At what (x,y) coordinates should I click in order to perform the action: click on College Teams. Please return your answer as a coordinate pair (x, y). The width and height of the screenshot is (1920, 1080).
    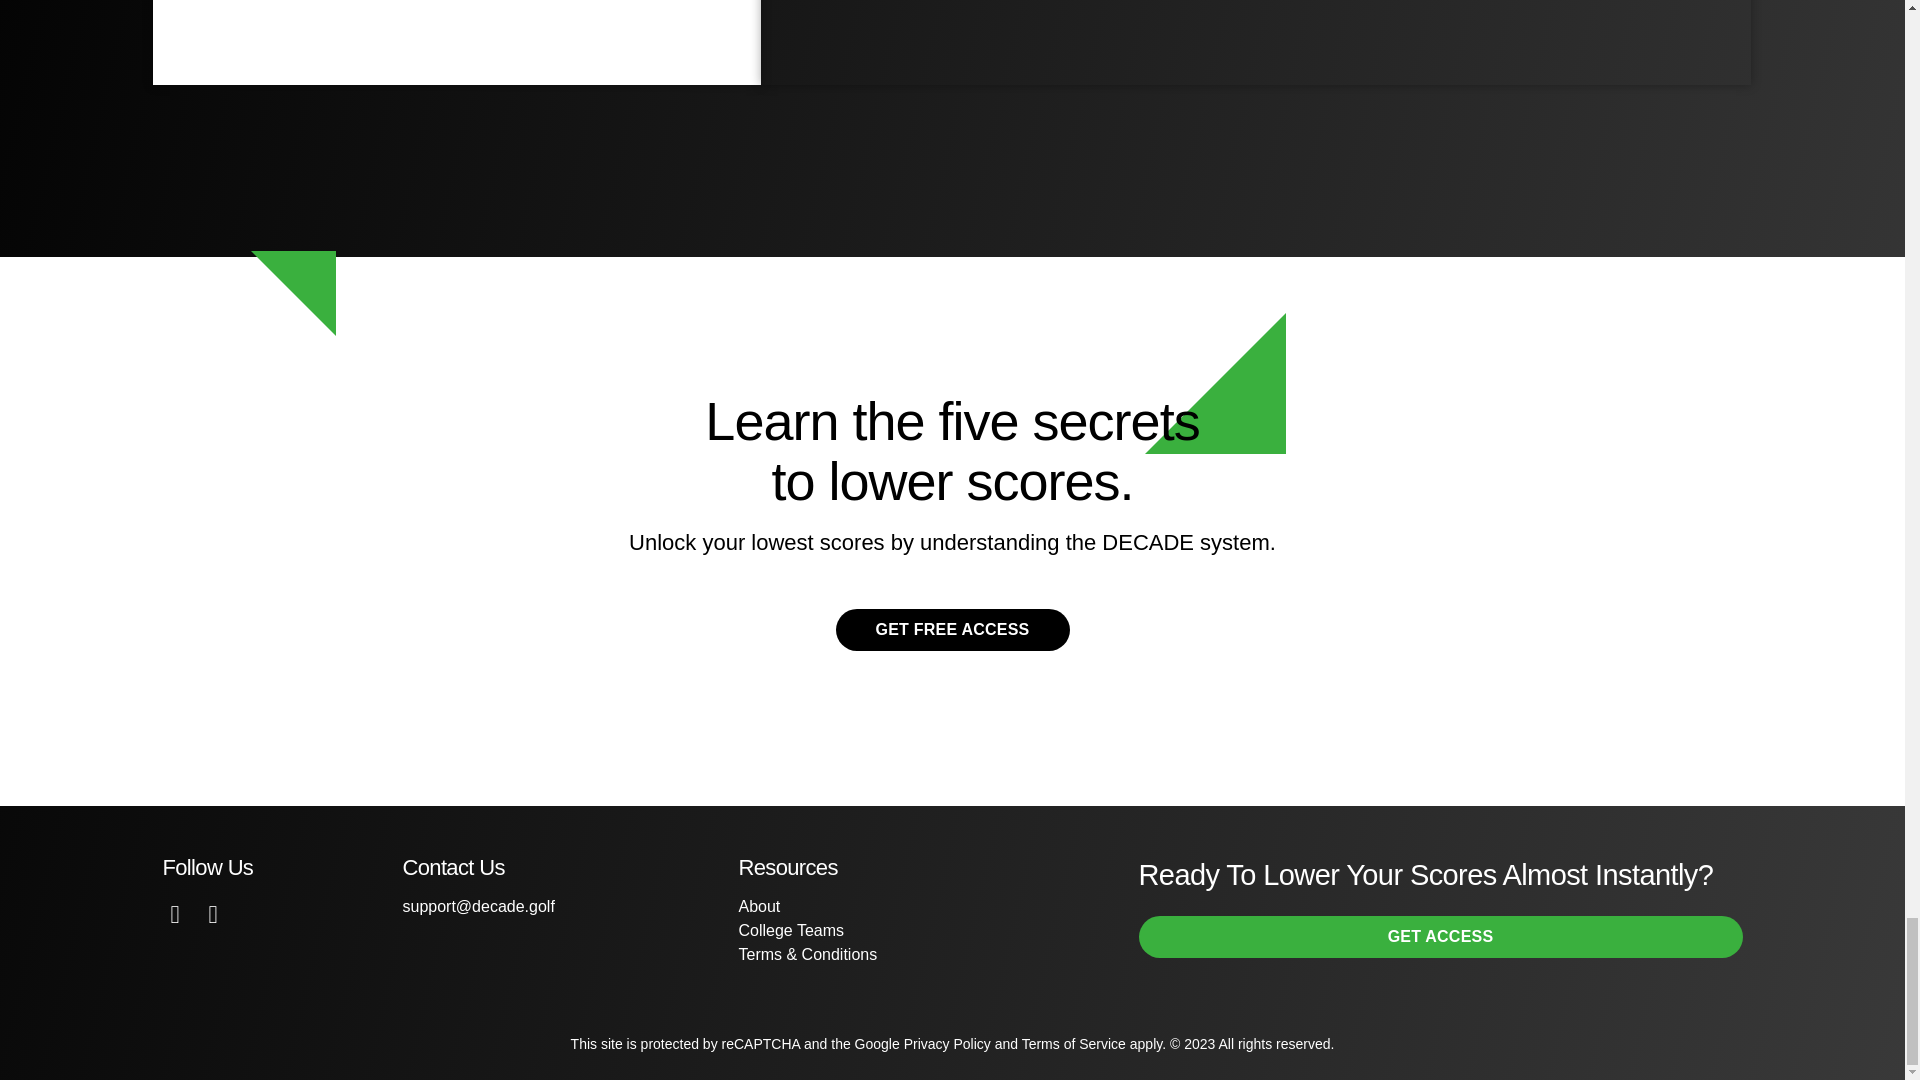
    Looking at the image, I should click on (790, 930).